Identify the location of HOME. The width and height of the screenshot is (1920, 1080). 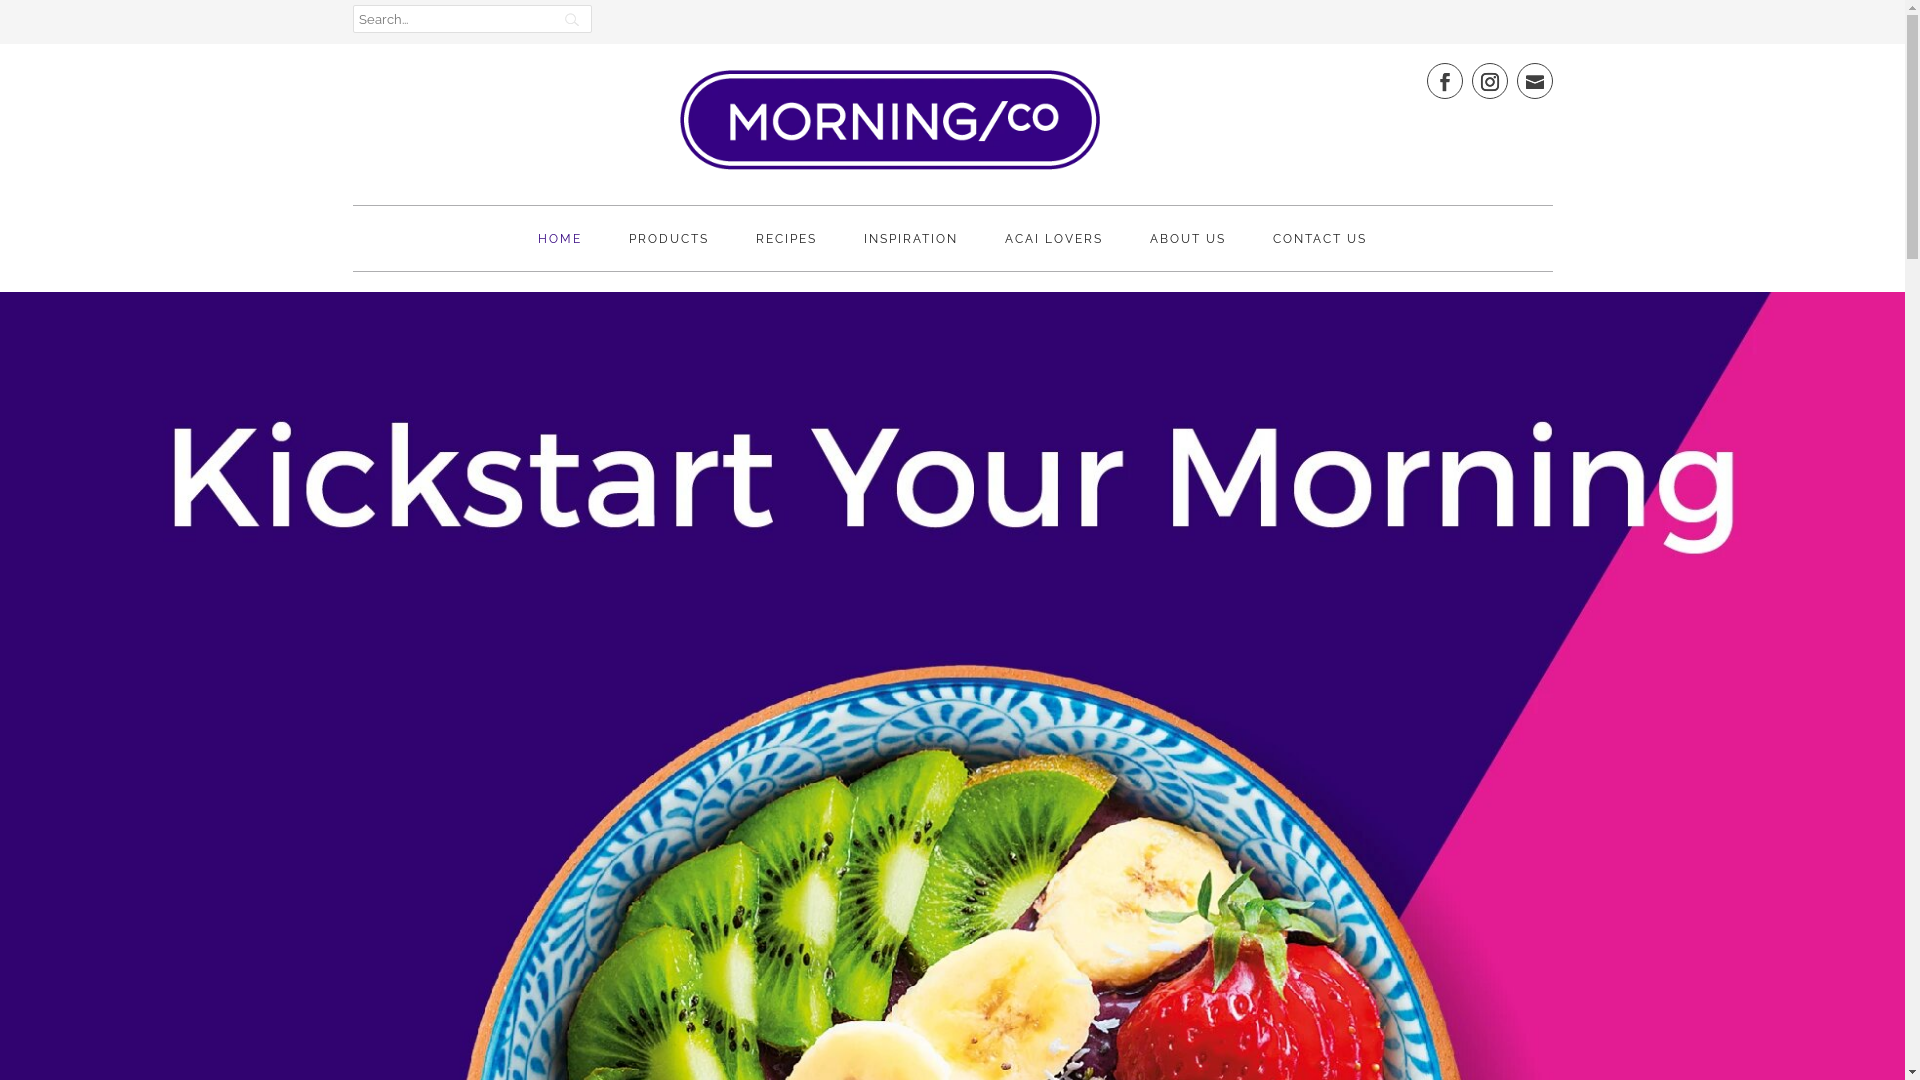
(560, 251).